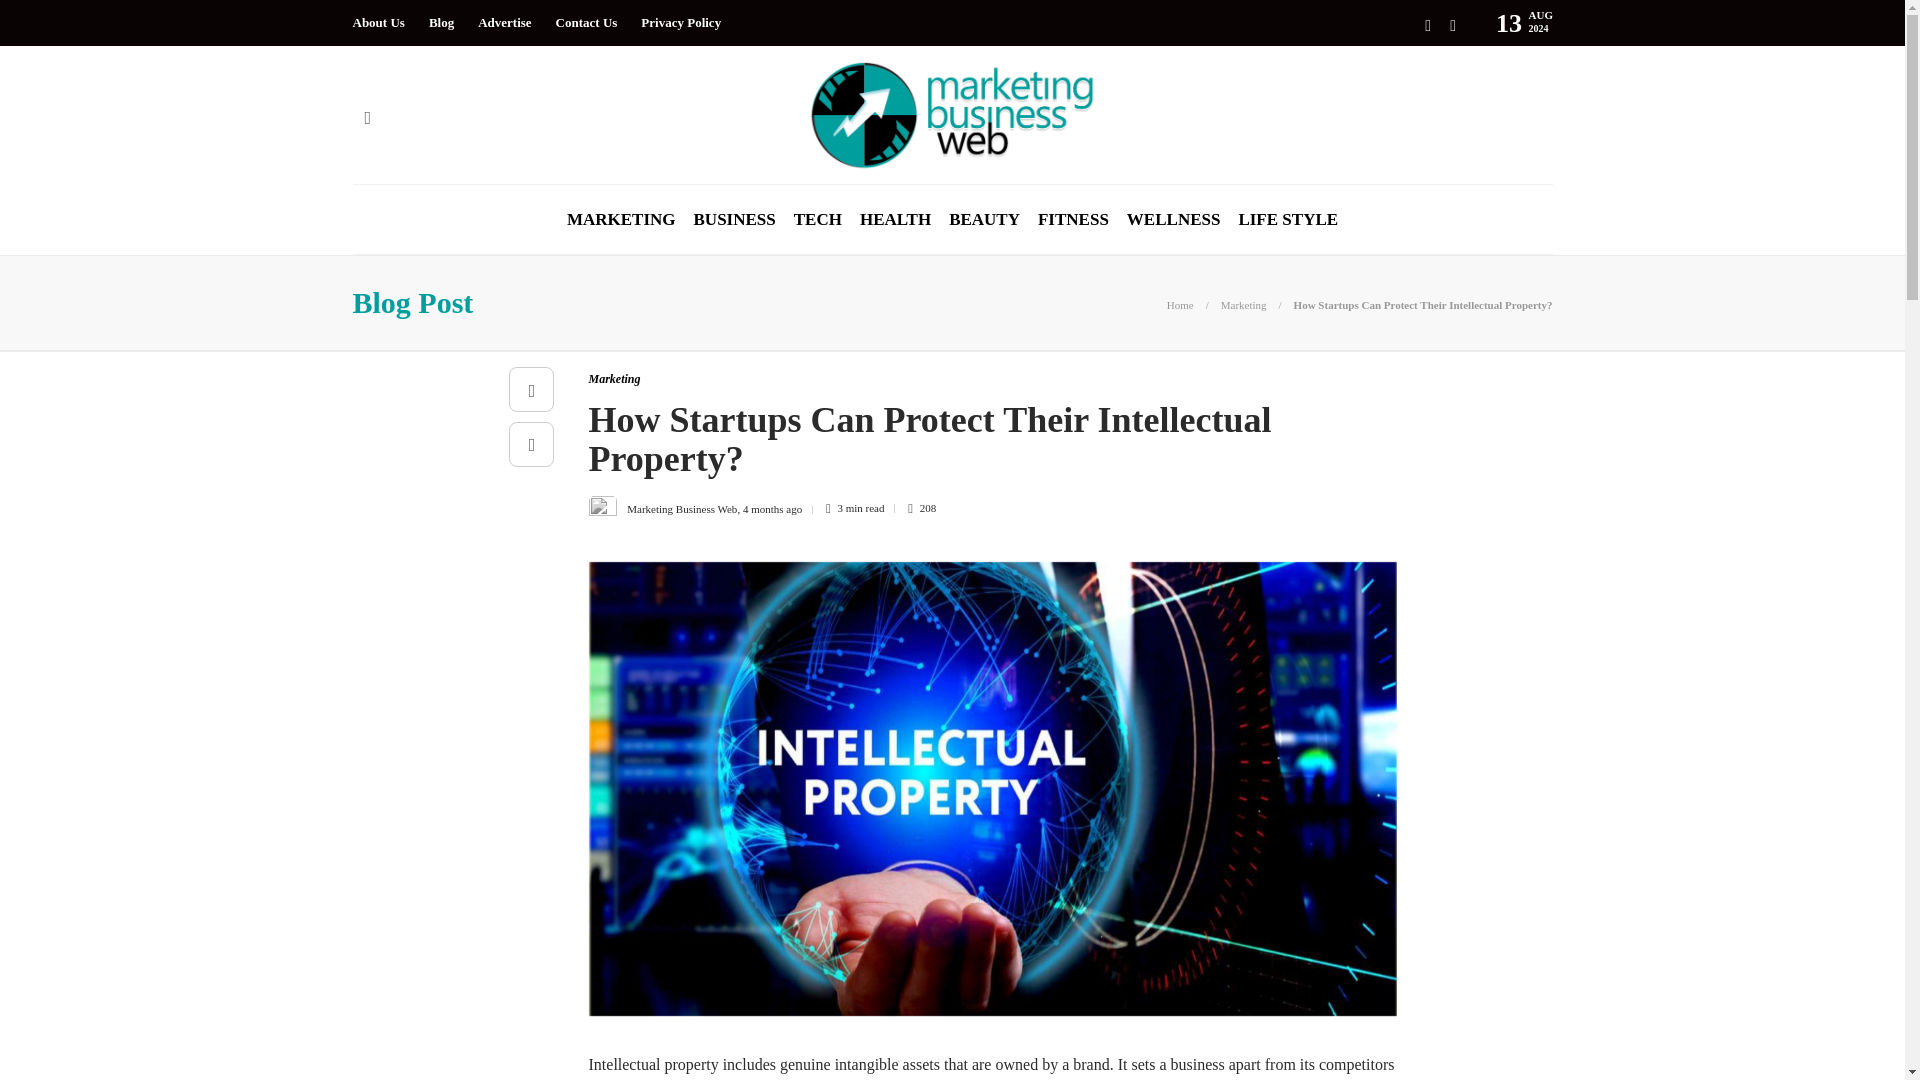 The image size is (1920, 1080). I want to click on How Startups Can Protect Their Intellectual Property?, so click(1424, 305).